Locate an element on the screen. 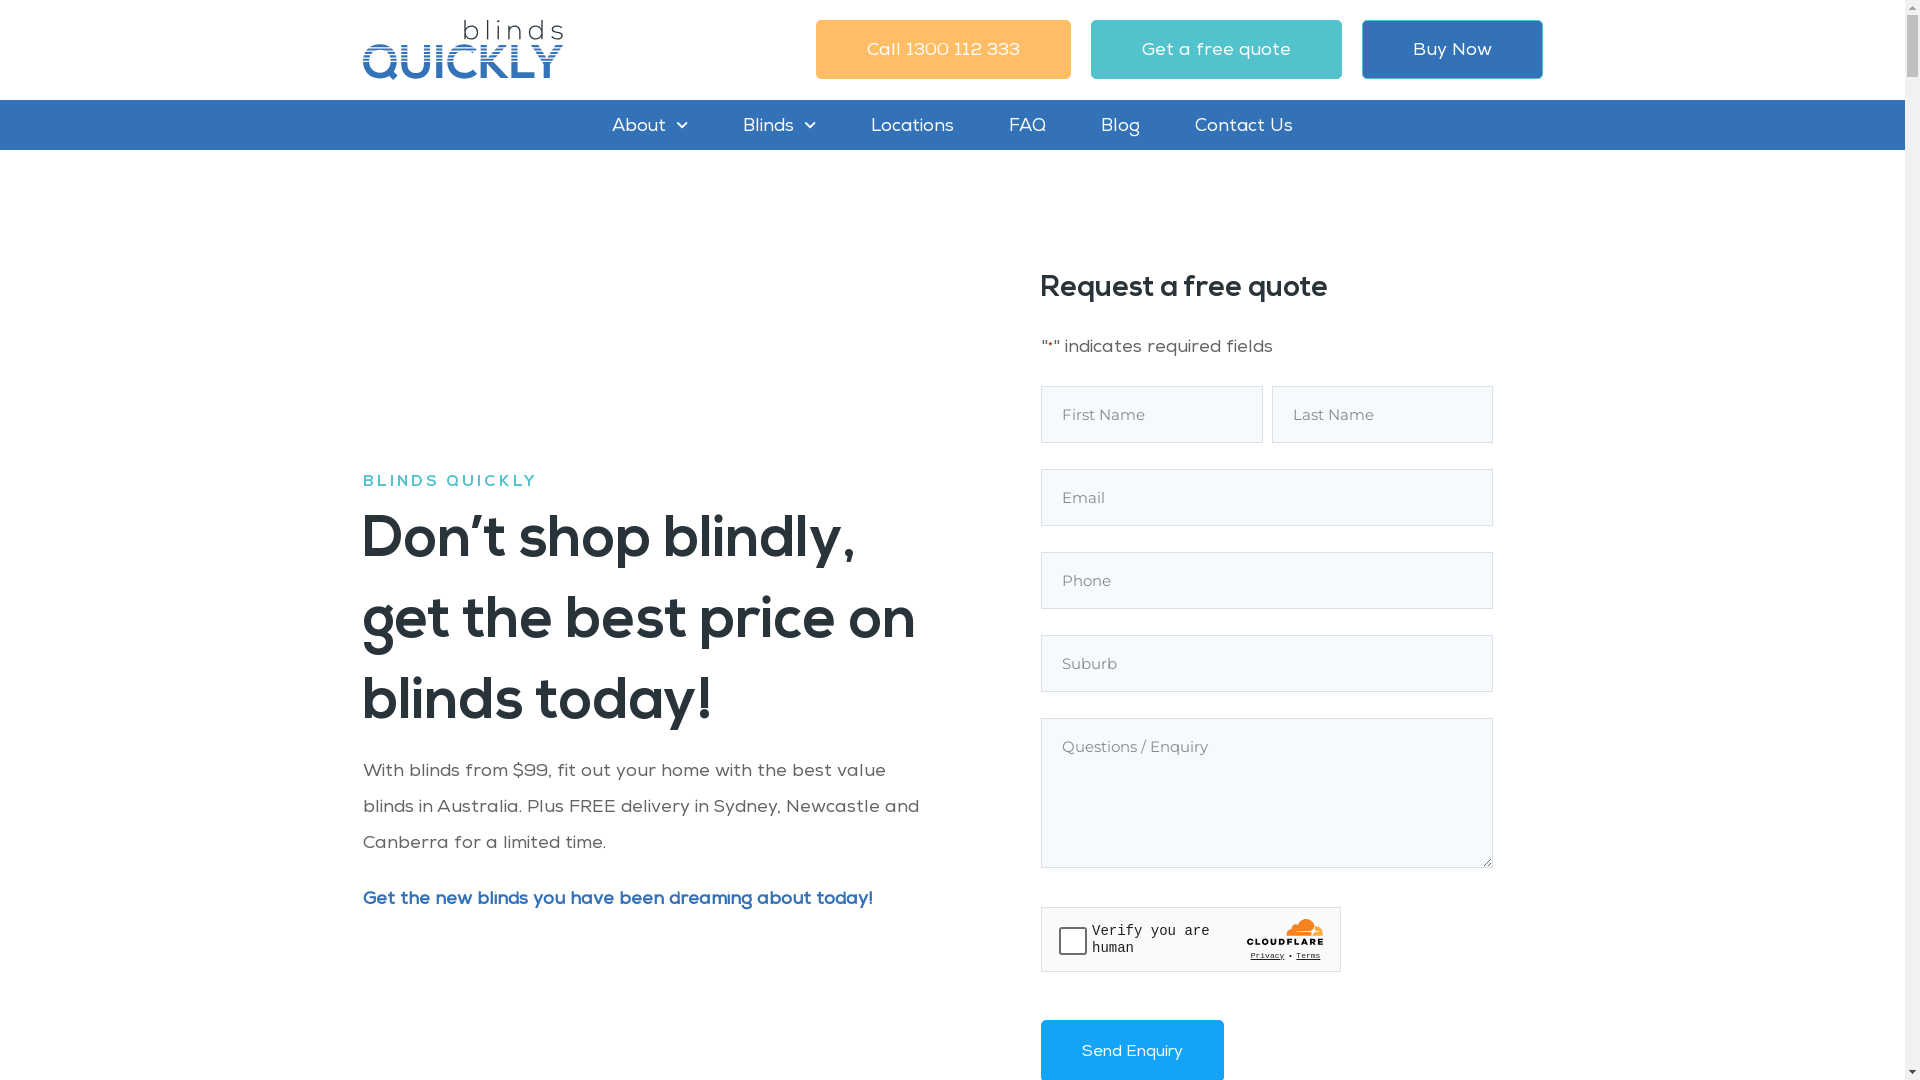 The image size is (1920, 1080). Widget containing a Cloudflare security challenge is located at coordinates (1191, 938).